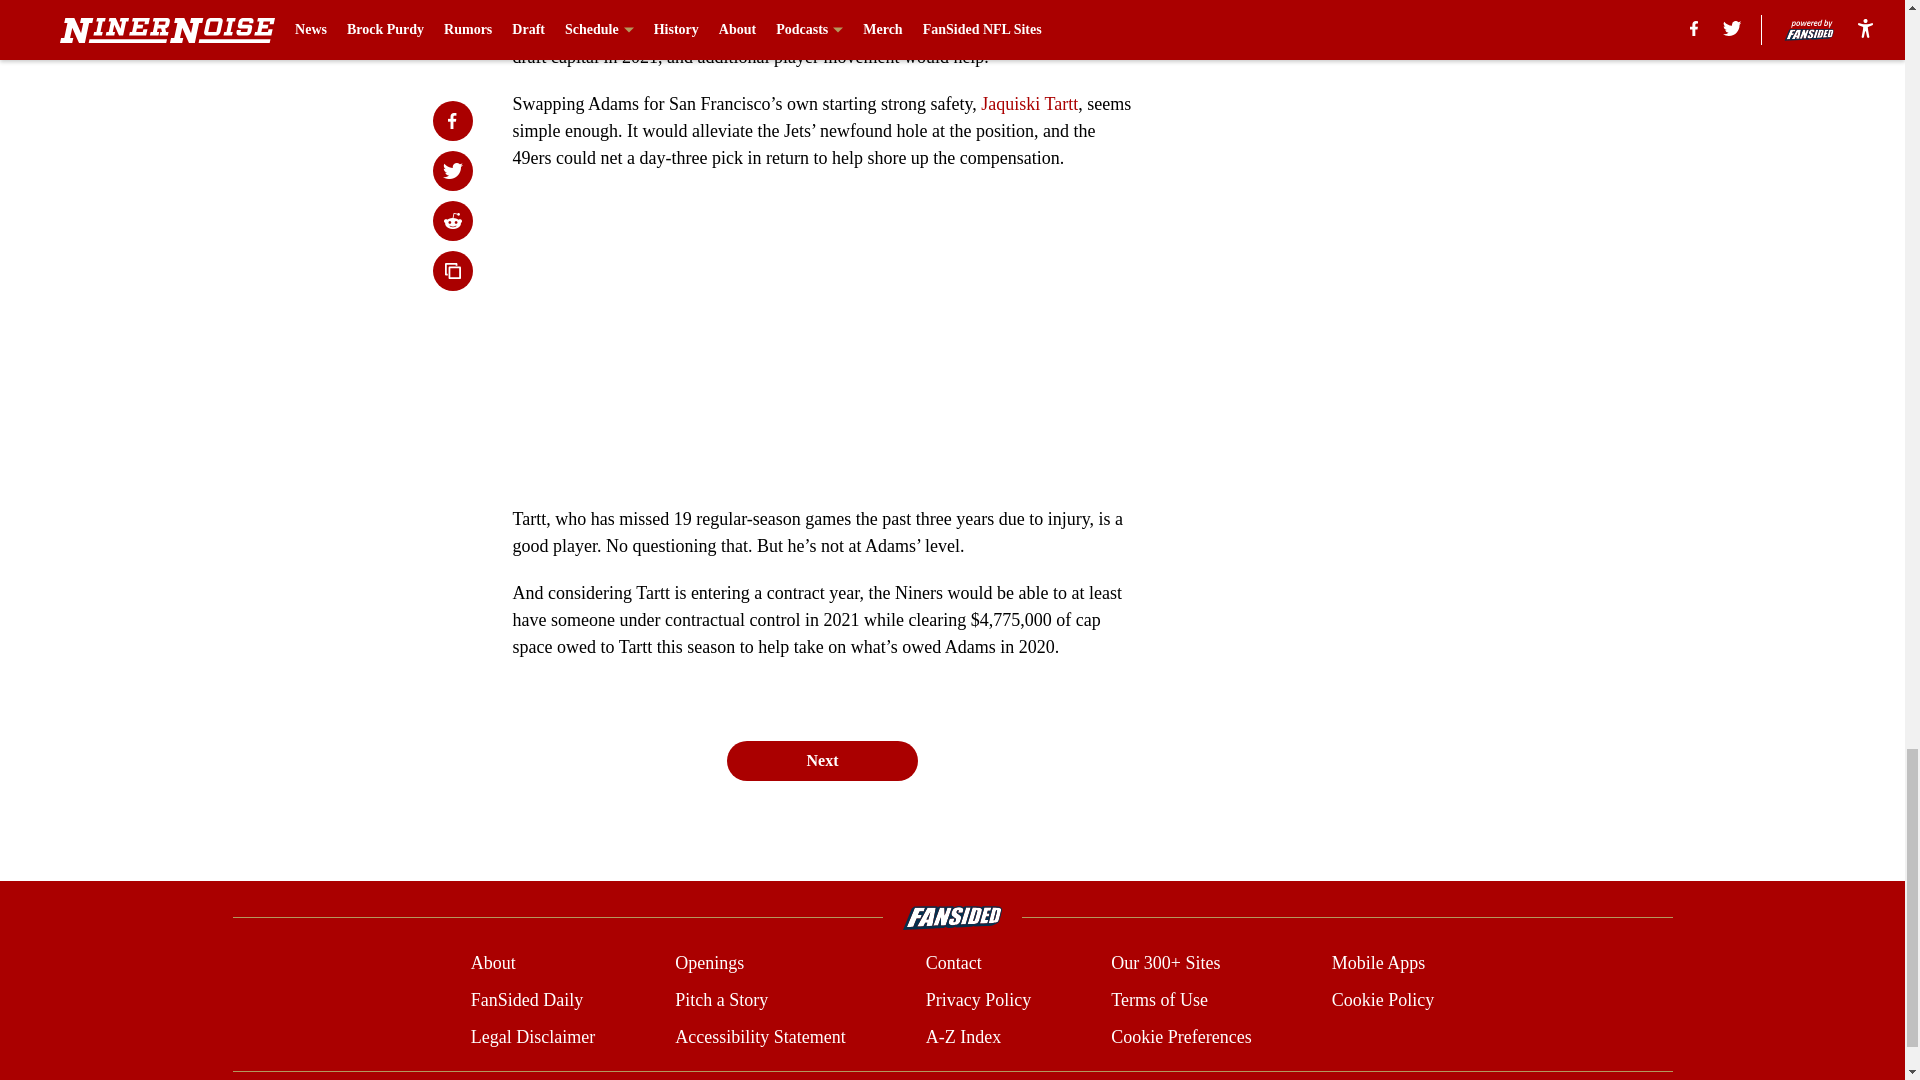 The width and height of the screenshot is (1920, 1080). What do you see at coordinates (1159, 1000) in the screenshot?
I see `Terms of Use` at bounding box center [1159, 1000].